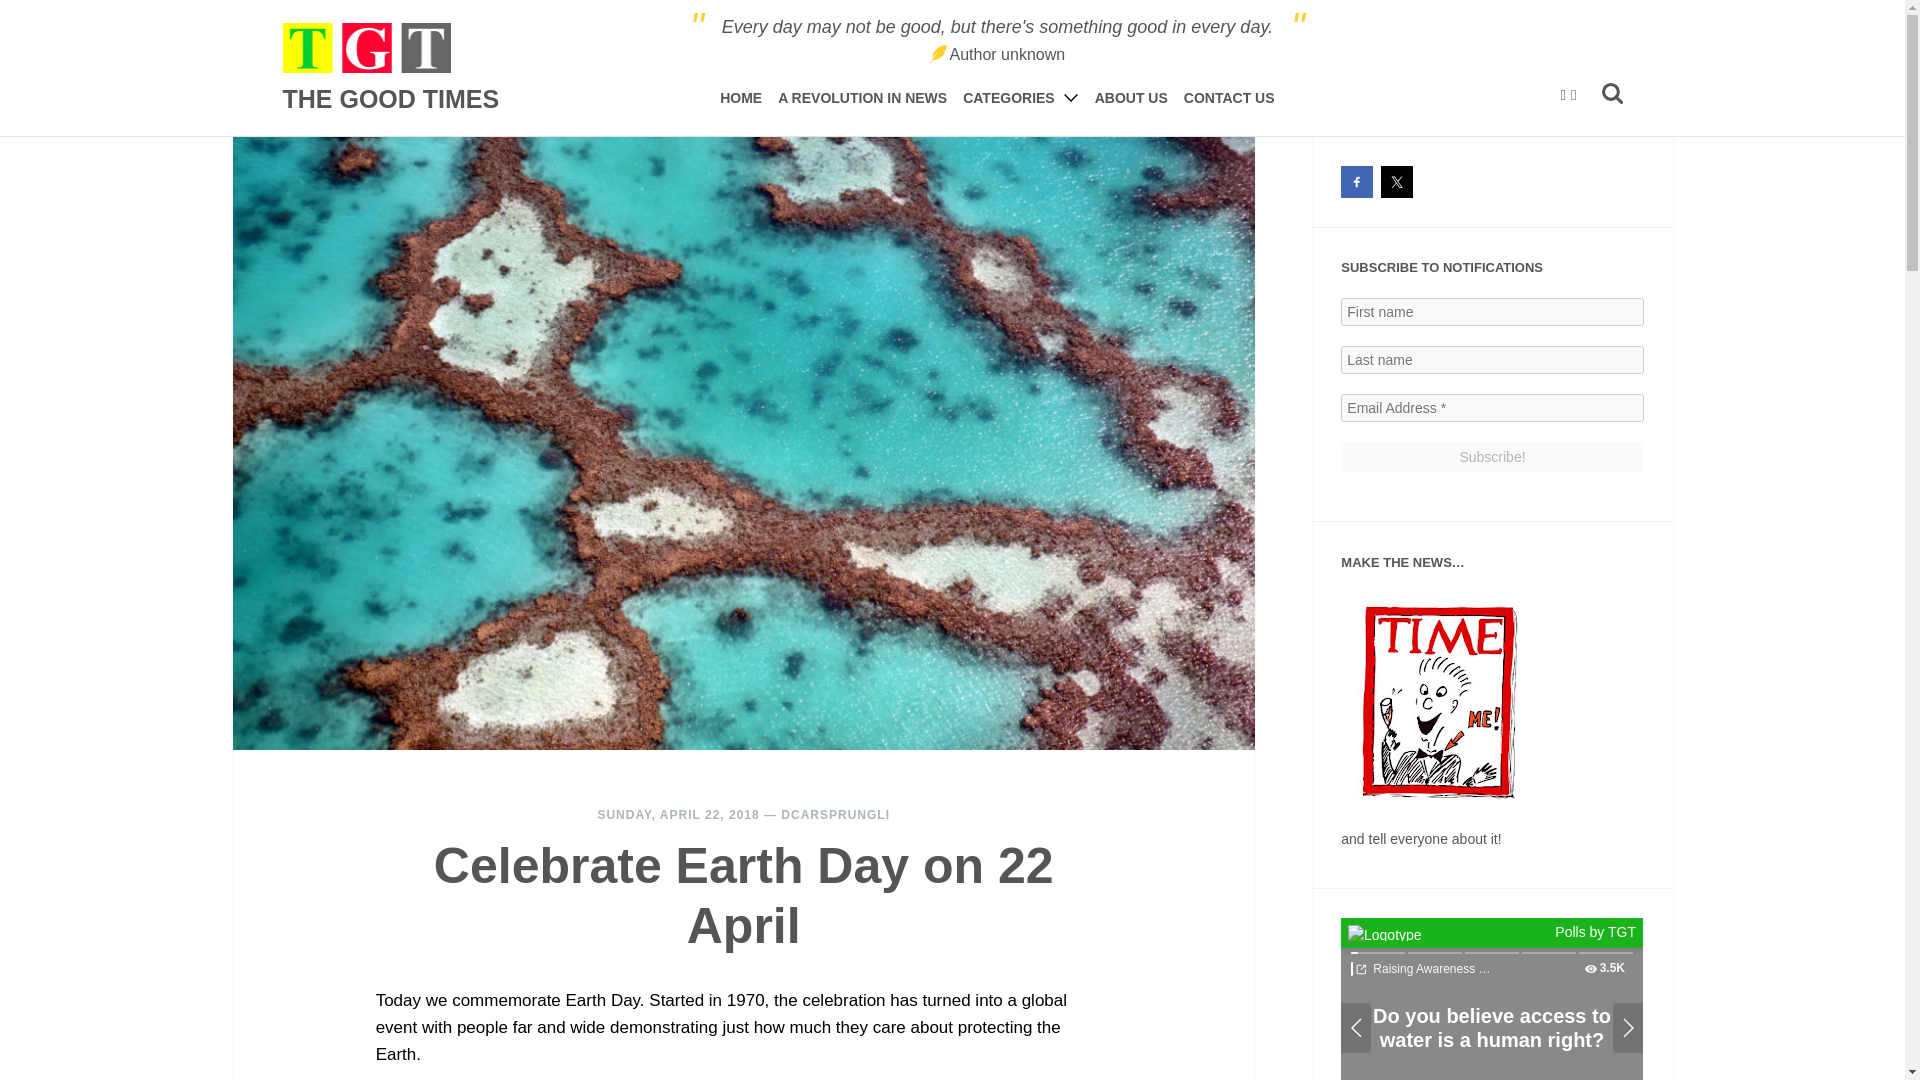 This screenshot has height=1080, width=1920. I want to click on THE GOOD TIMES, so click(390, 67).